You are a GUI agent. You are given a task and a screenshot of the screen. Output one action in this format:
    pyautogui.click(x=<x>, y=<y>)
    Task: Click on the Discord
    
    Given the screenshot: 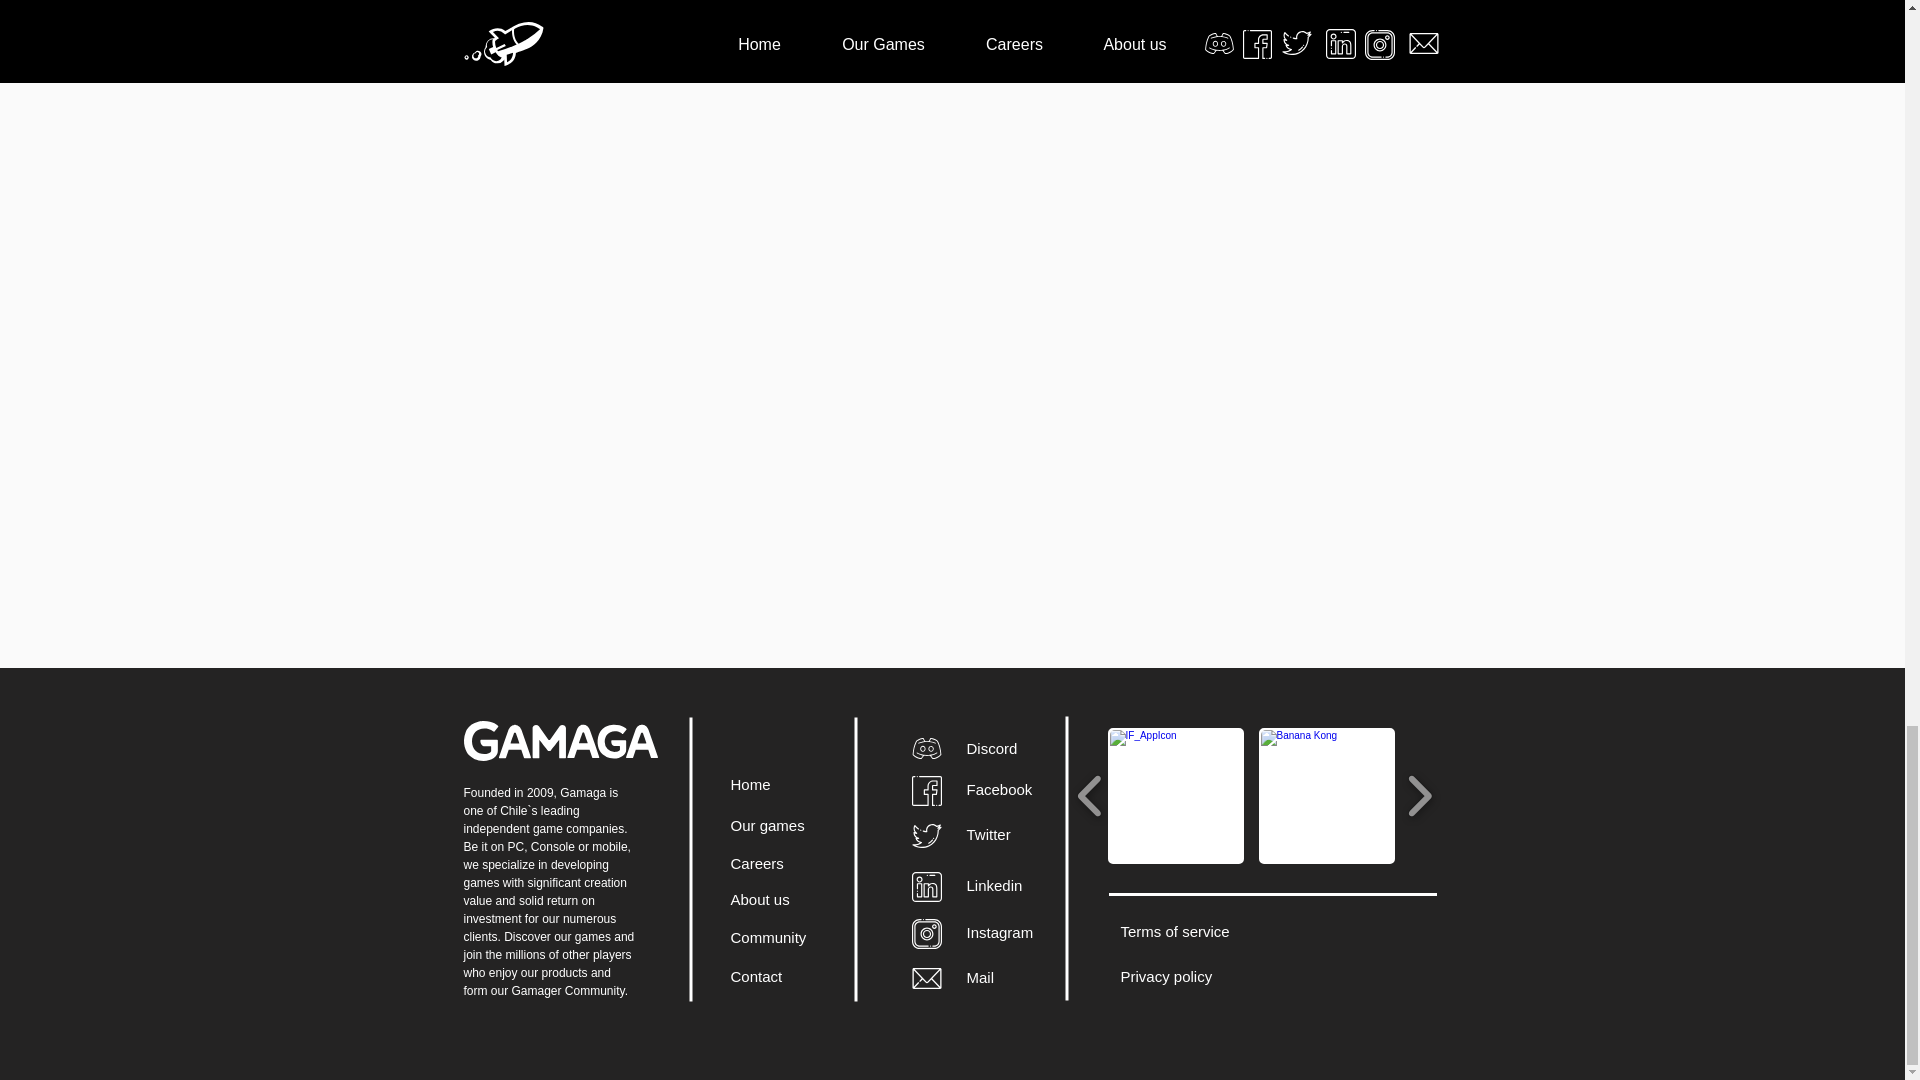 What is the action you would take?
    pyautogui.click(x=991, y=748)
    